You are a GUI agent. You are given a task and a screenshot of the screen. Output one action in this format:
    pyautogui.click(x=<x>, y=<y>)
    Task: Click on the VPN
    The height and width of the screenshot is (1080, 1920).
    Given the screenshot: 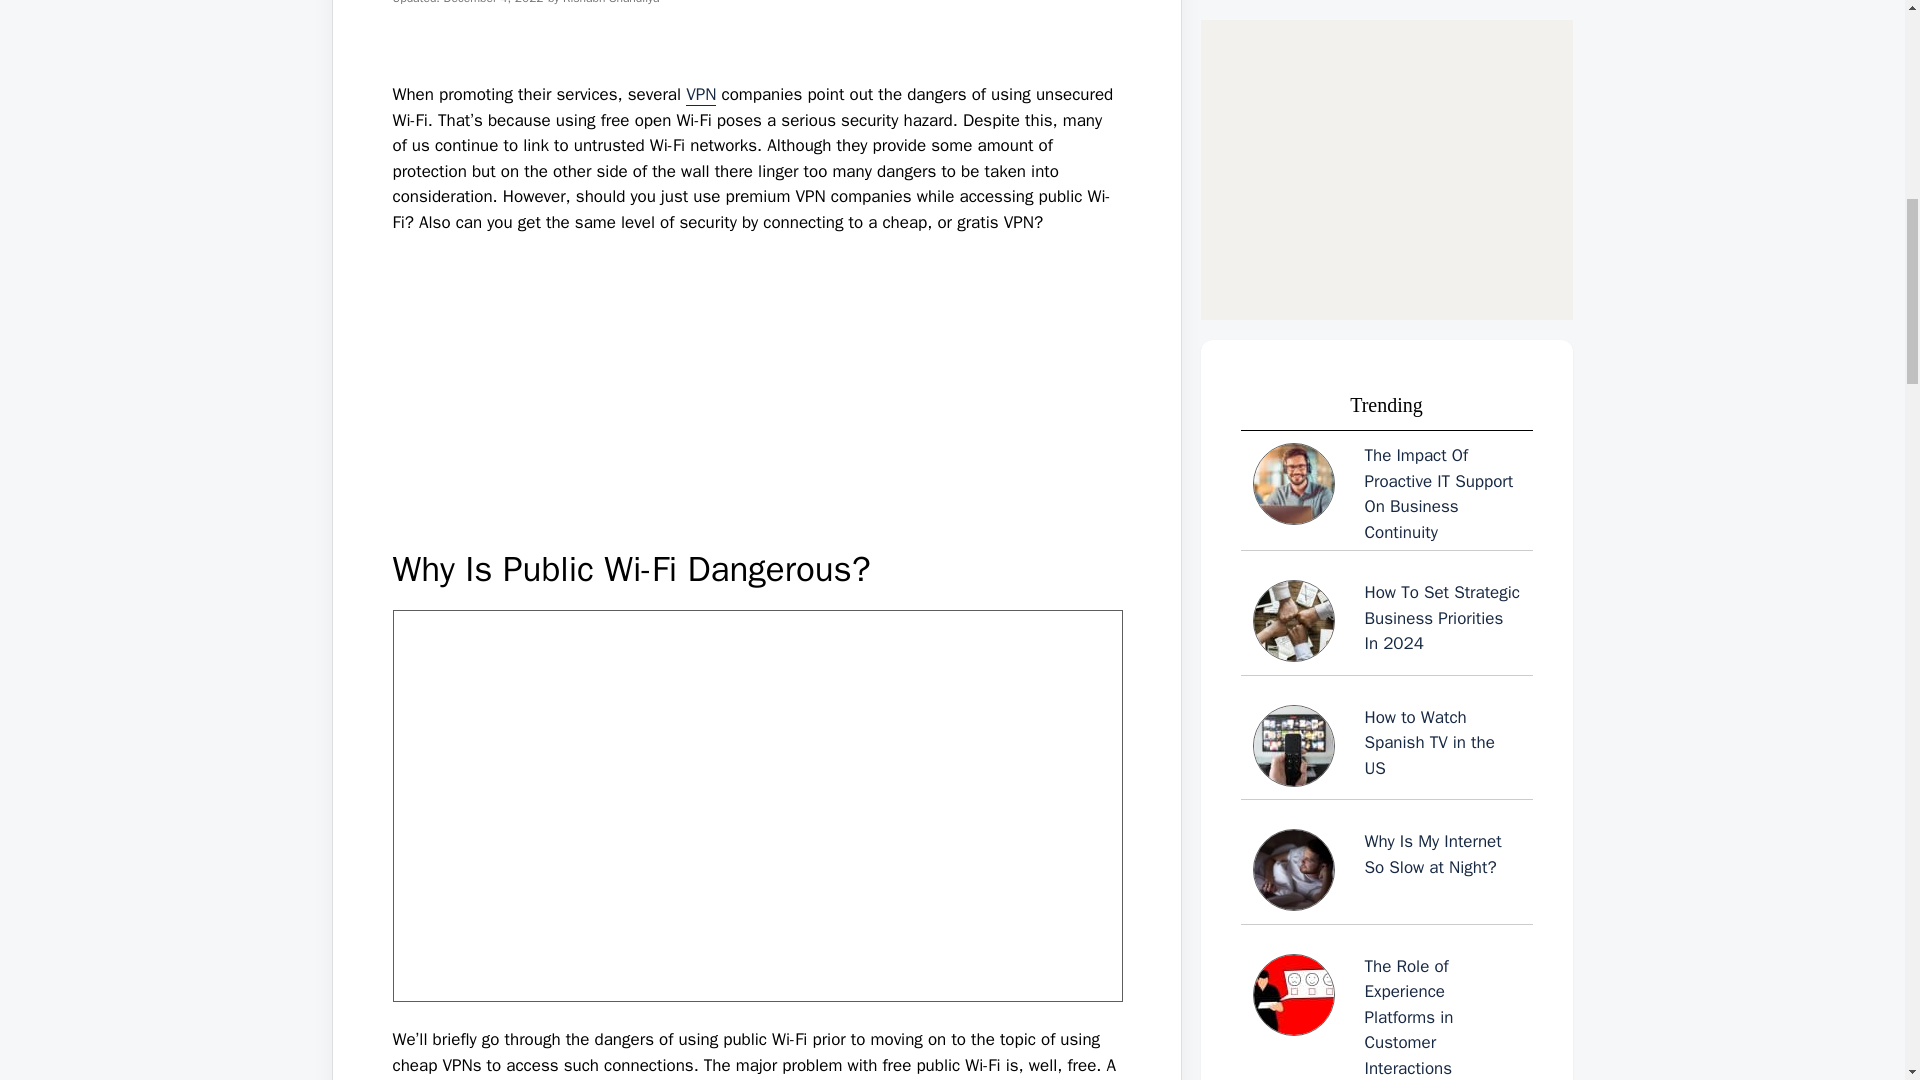 What is the action you would take?
    pyautogui.click(x=700, y=94)
    